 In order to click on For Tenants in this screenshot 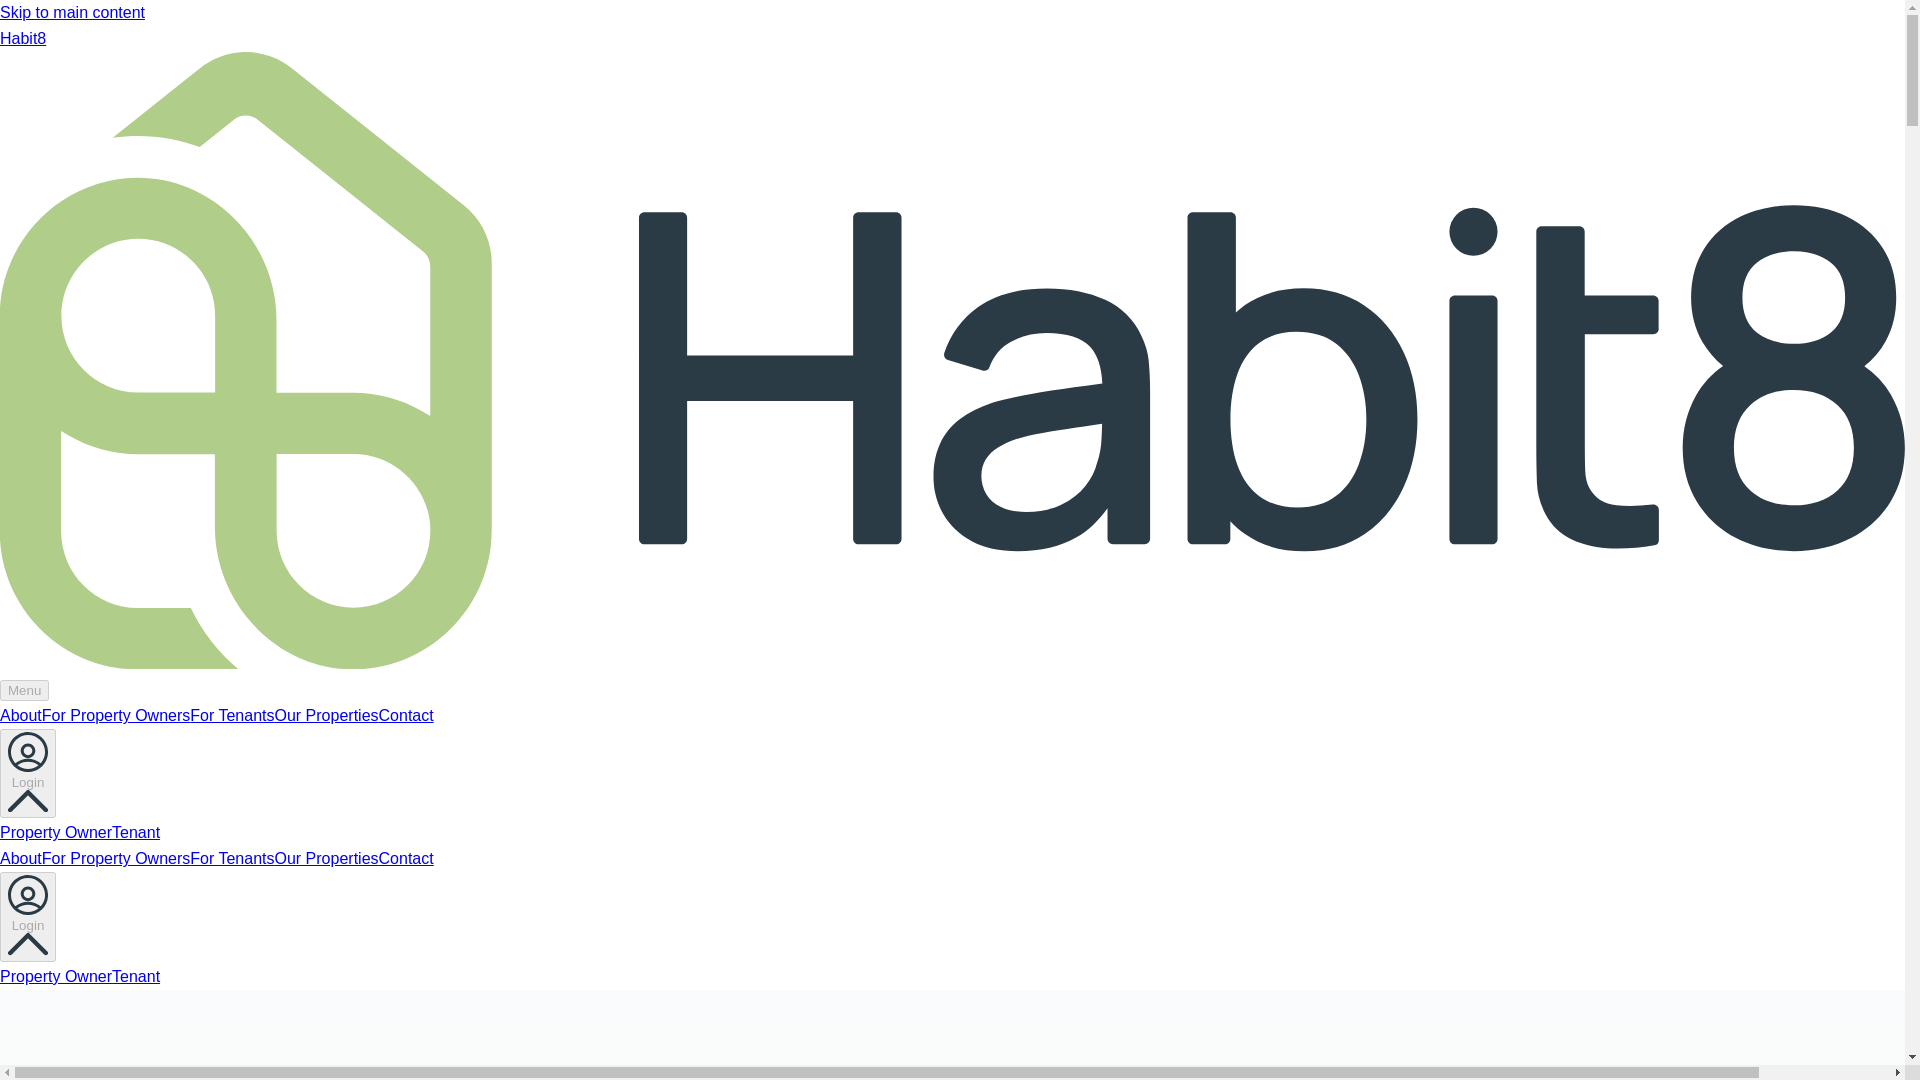, I will do `click(232, 715)`.